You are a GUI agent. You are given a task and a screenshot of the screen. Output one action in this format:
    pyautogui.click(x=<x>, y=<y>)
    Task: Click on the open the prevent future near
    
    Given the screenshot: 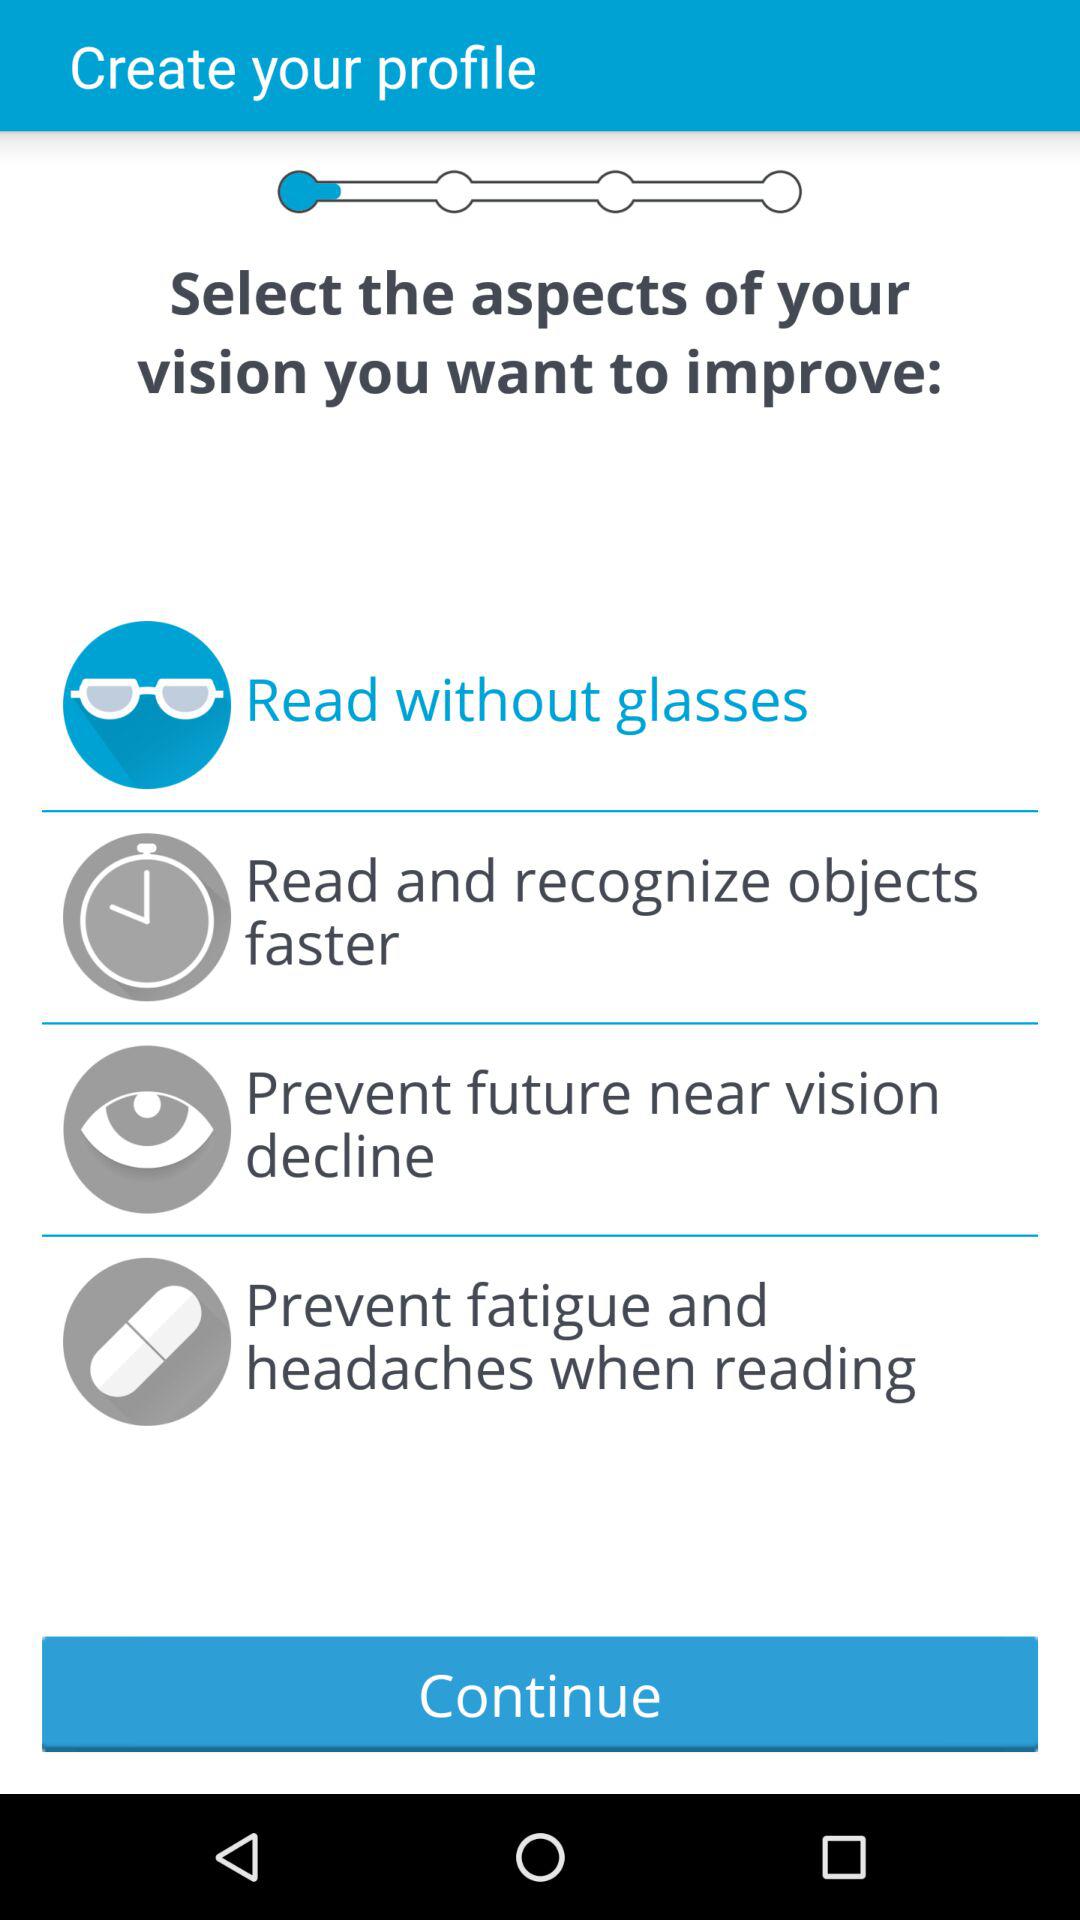 What is the action you would take?
    pyautogui.click(x=630, y=1129)
    